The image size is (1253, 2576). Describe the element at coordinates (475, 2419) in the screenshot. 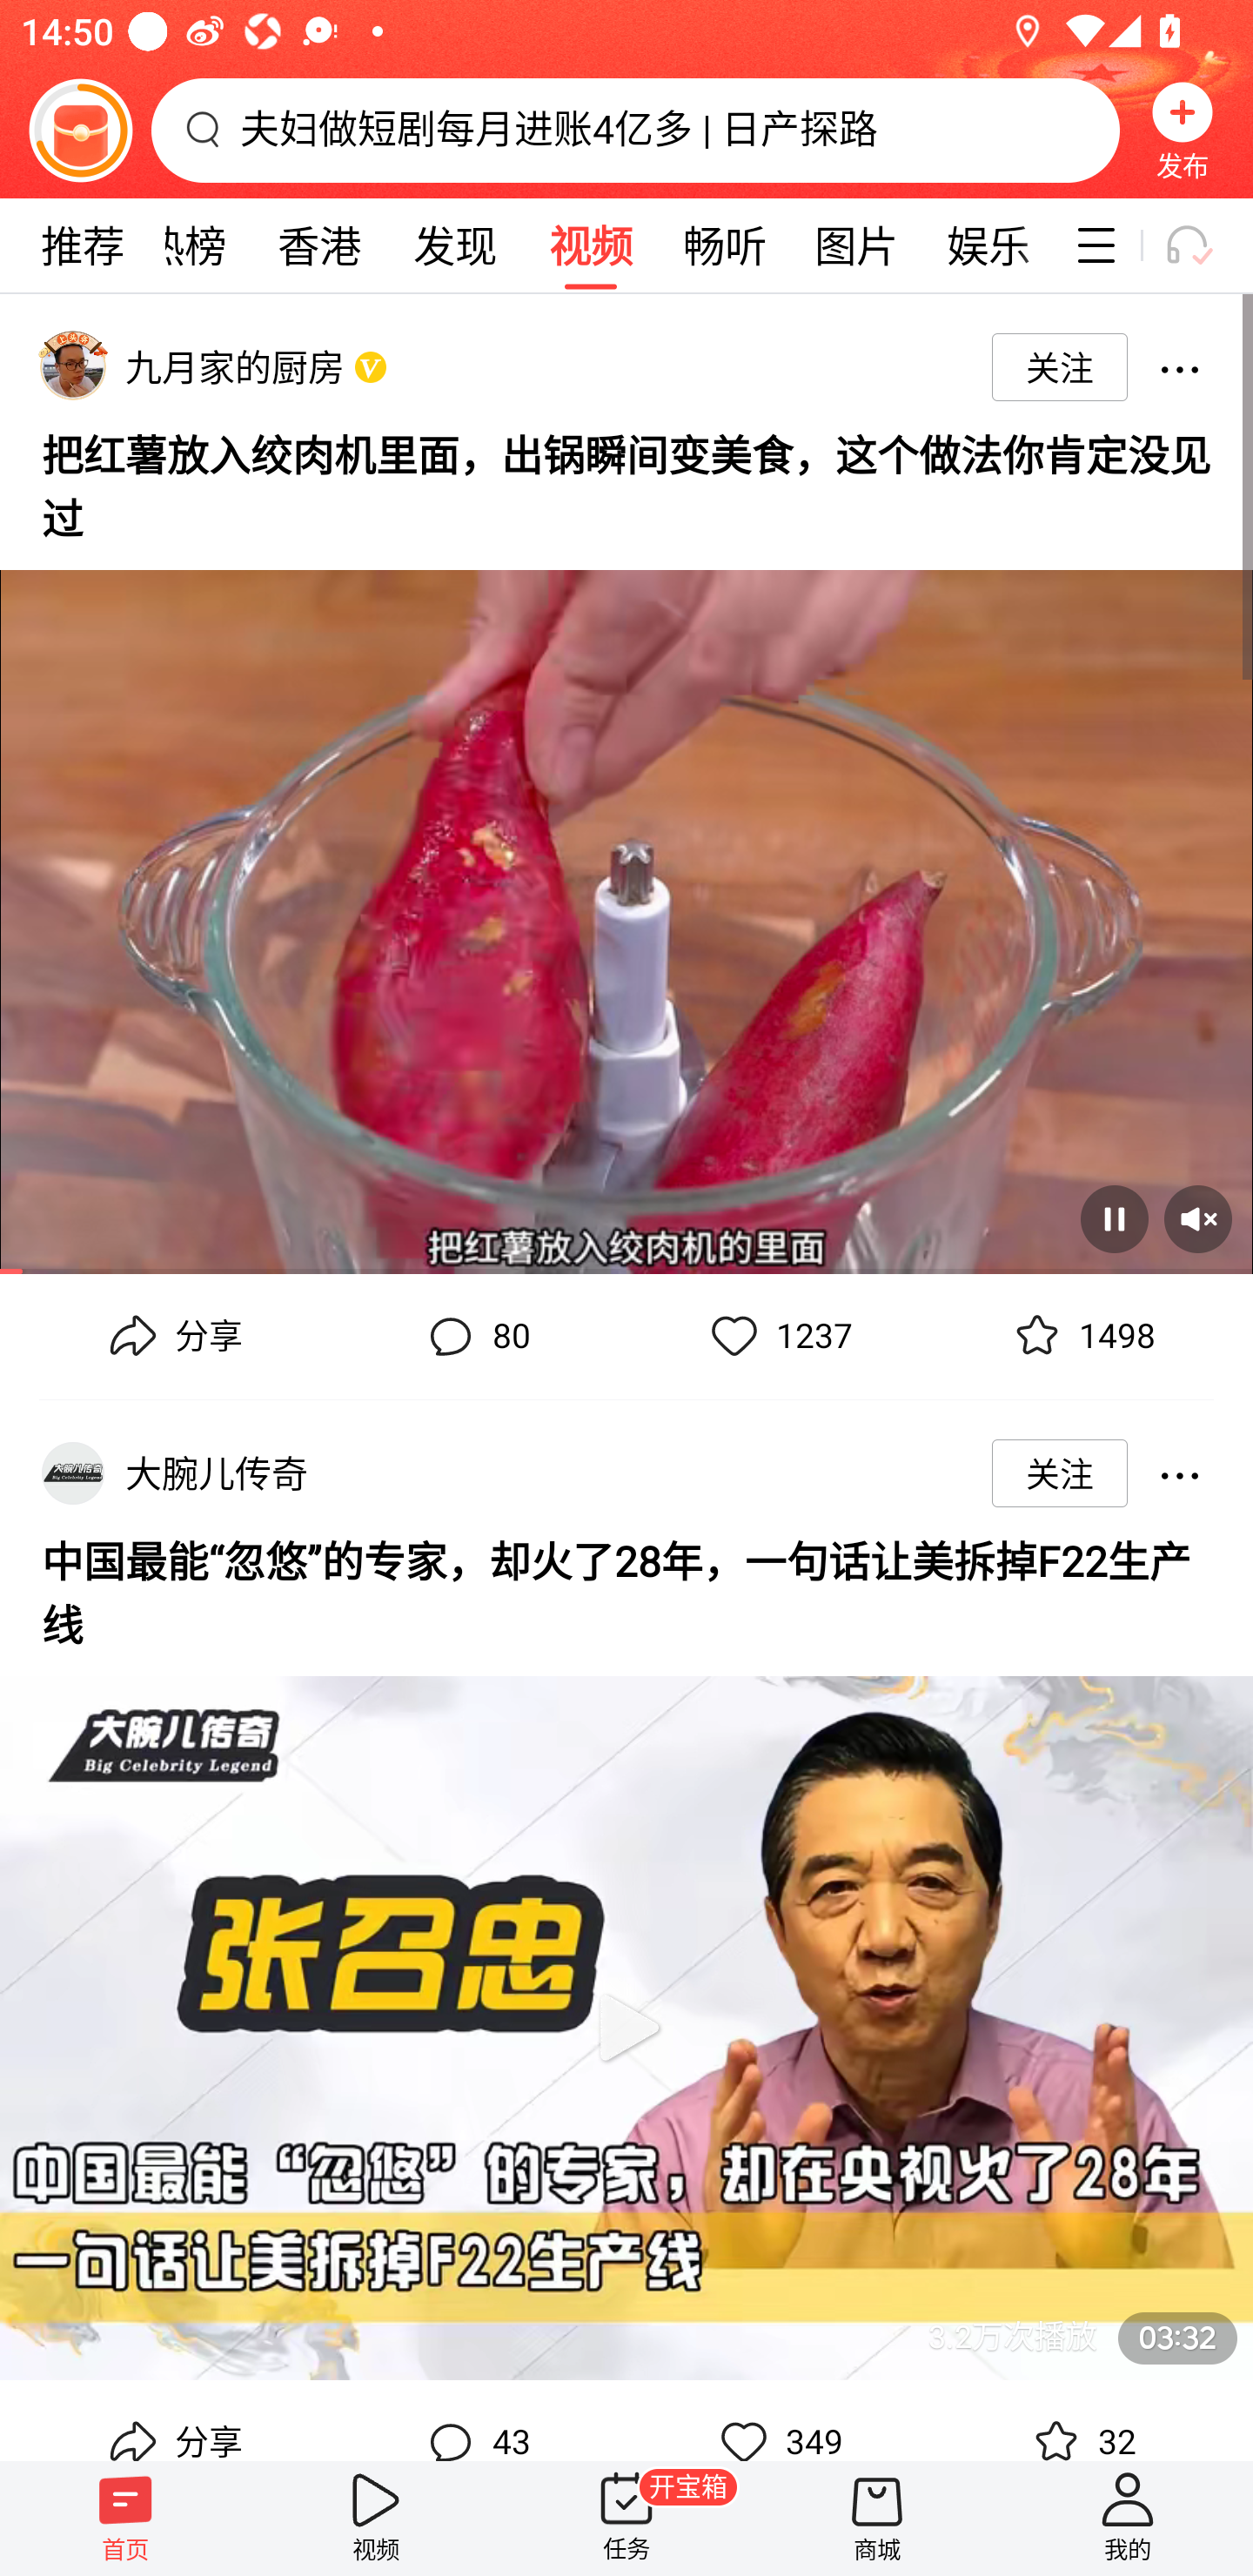

I see `评论,43 43` at that location.